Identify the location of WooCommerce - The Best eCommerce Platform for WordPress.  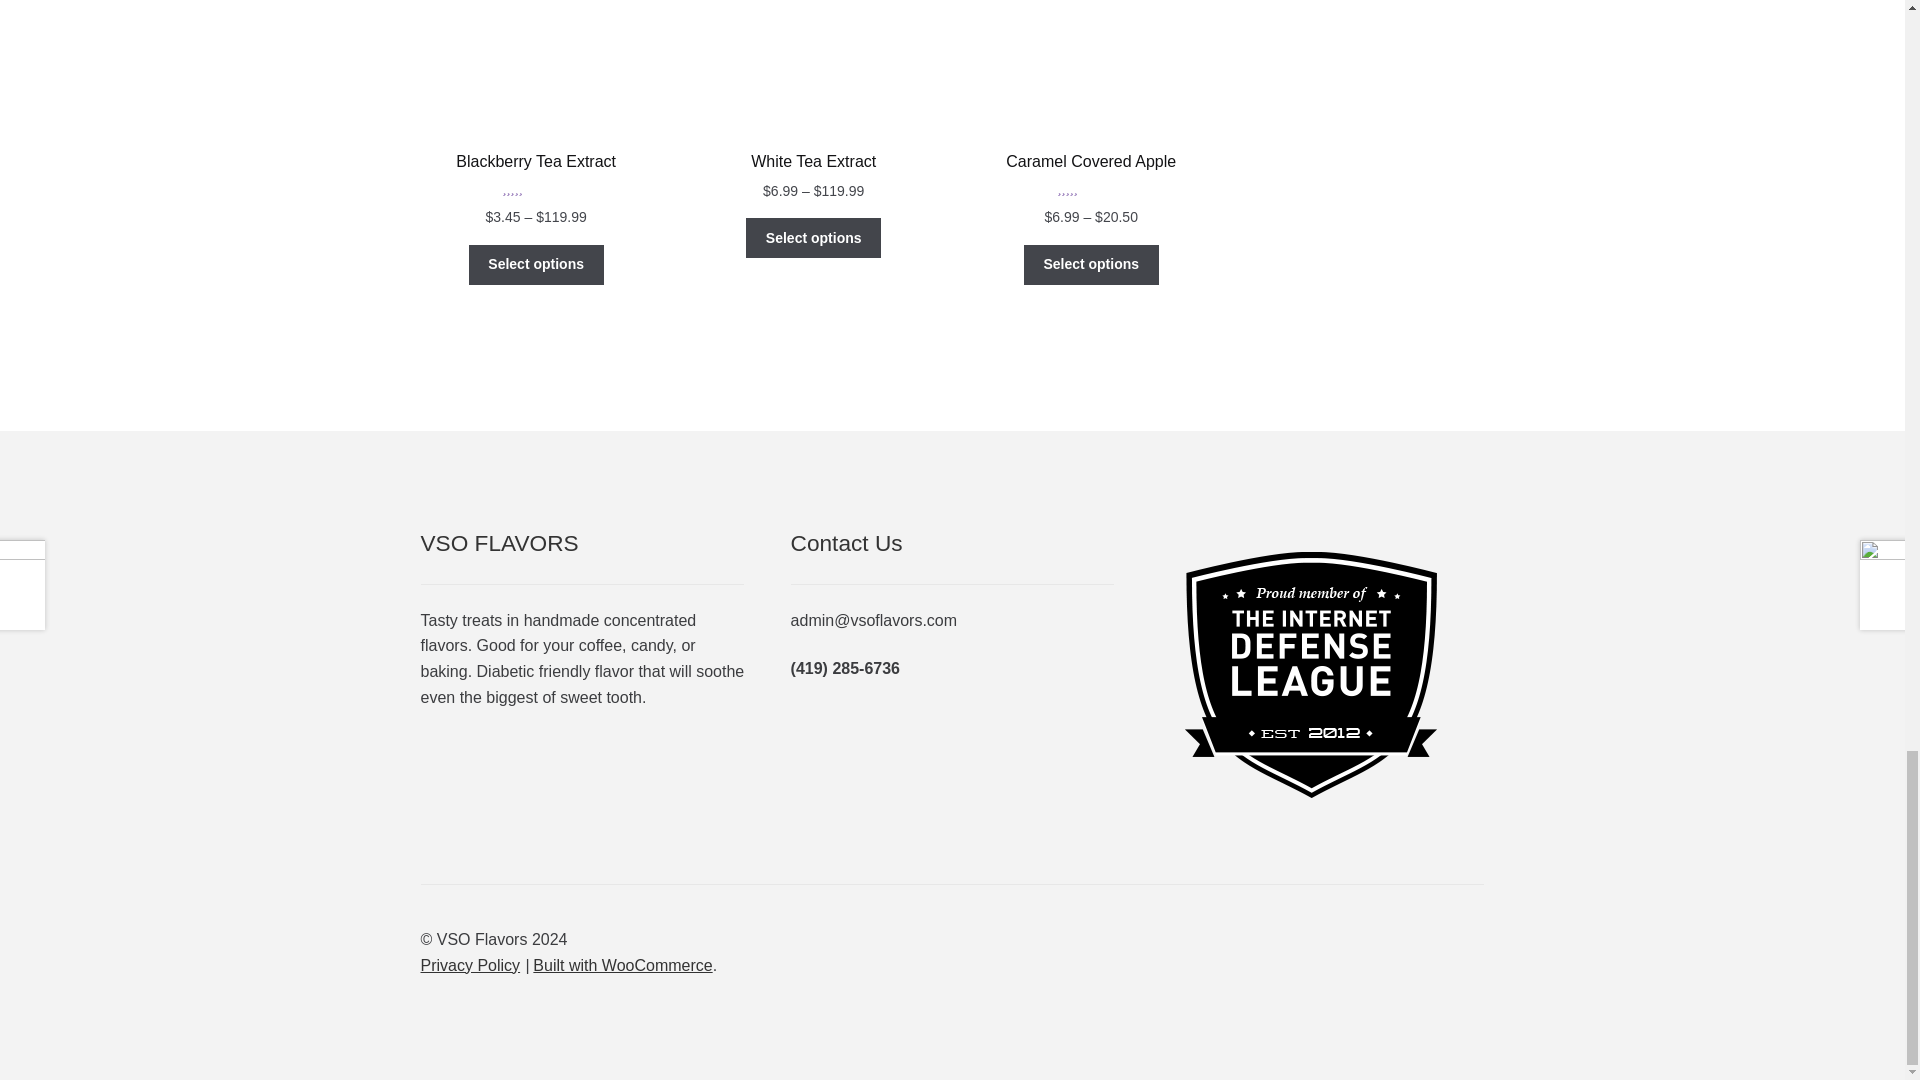
(622, 965).